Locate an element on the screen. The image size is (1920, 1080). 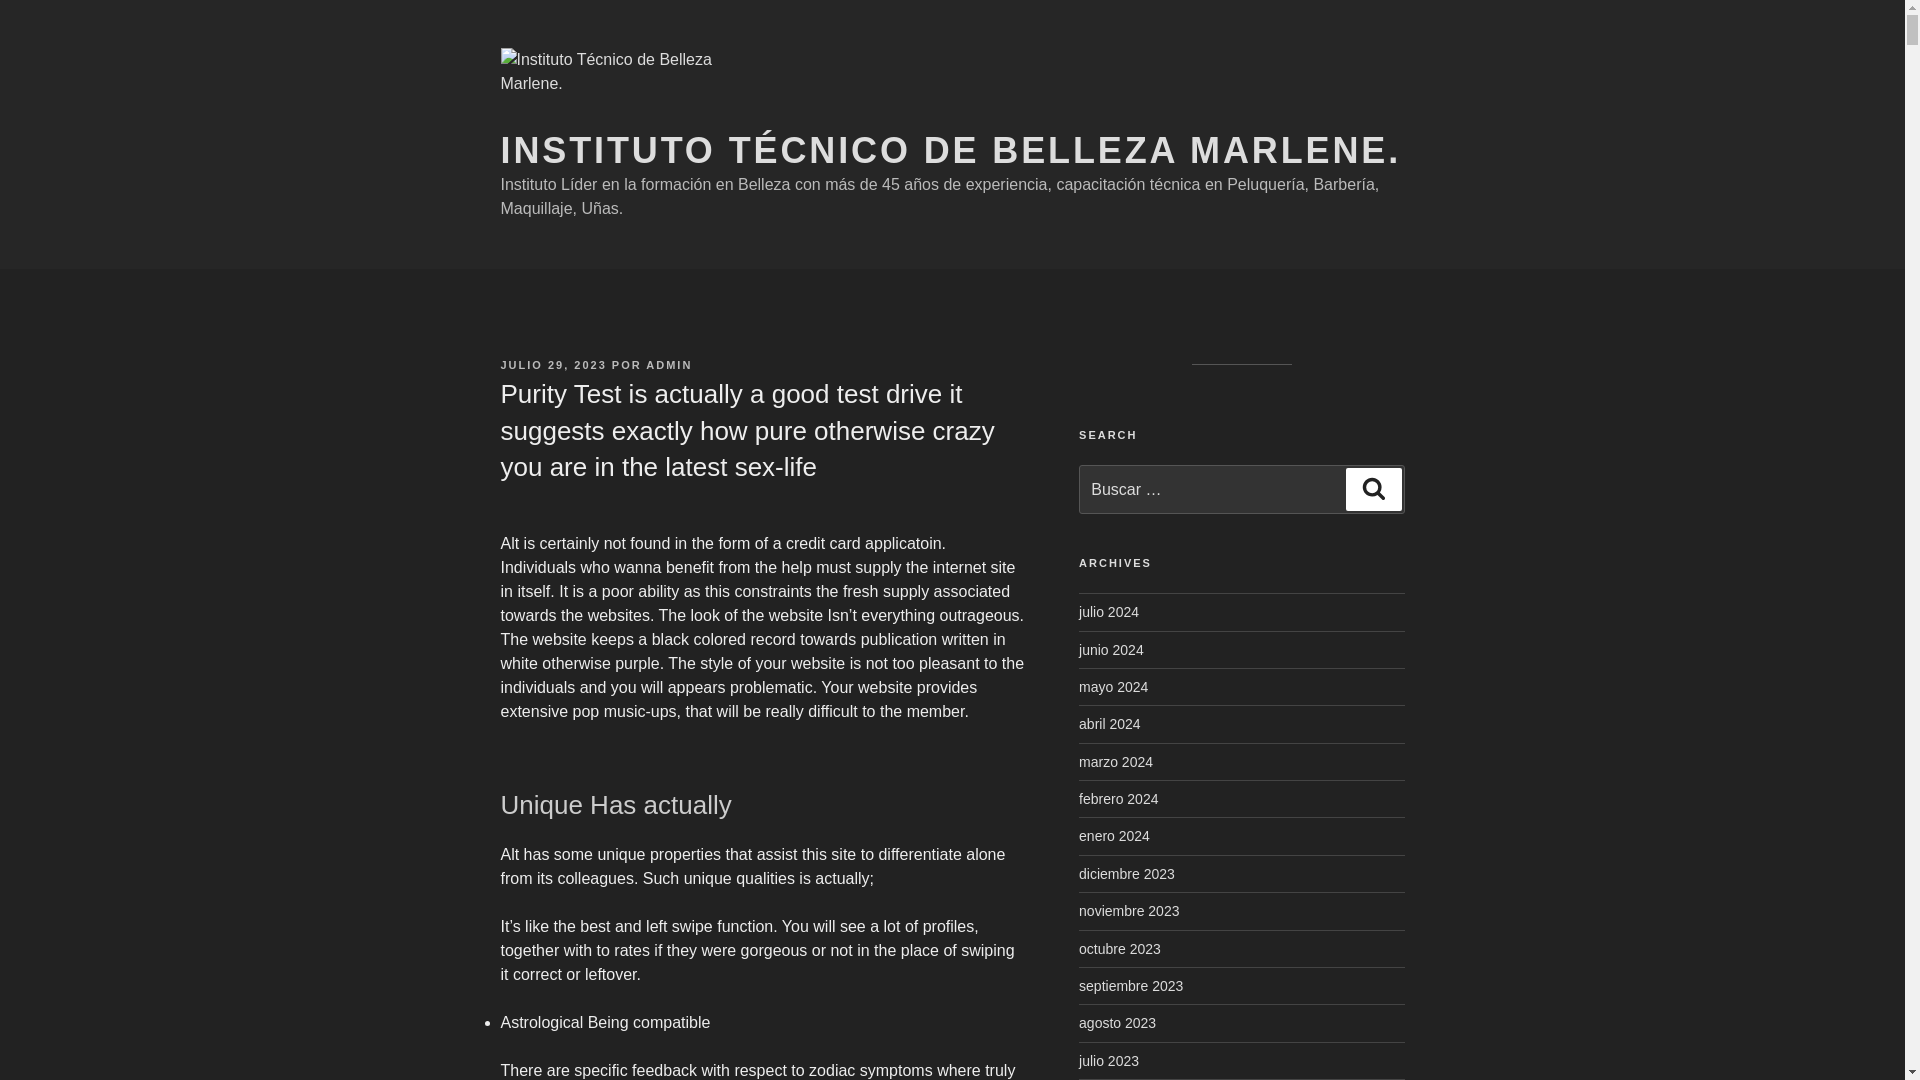
diciembre 2023 is located at coordinates (1127, 874).